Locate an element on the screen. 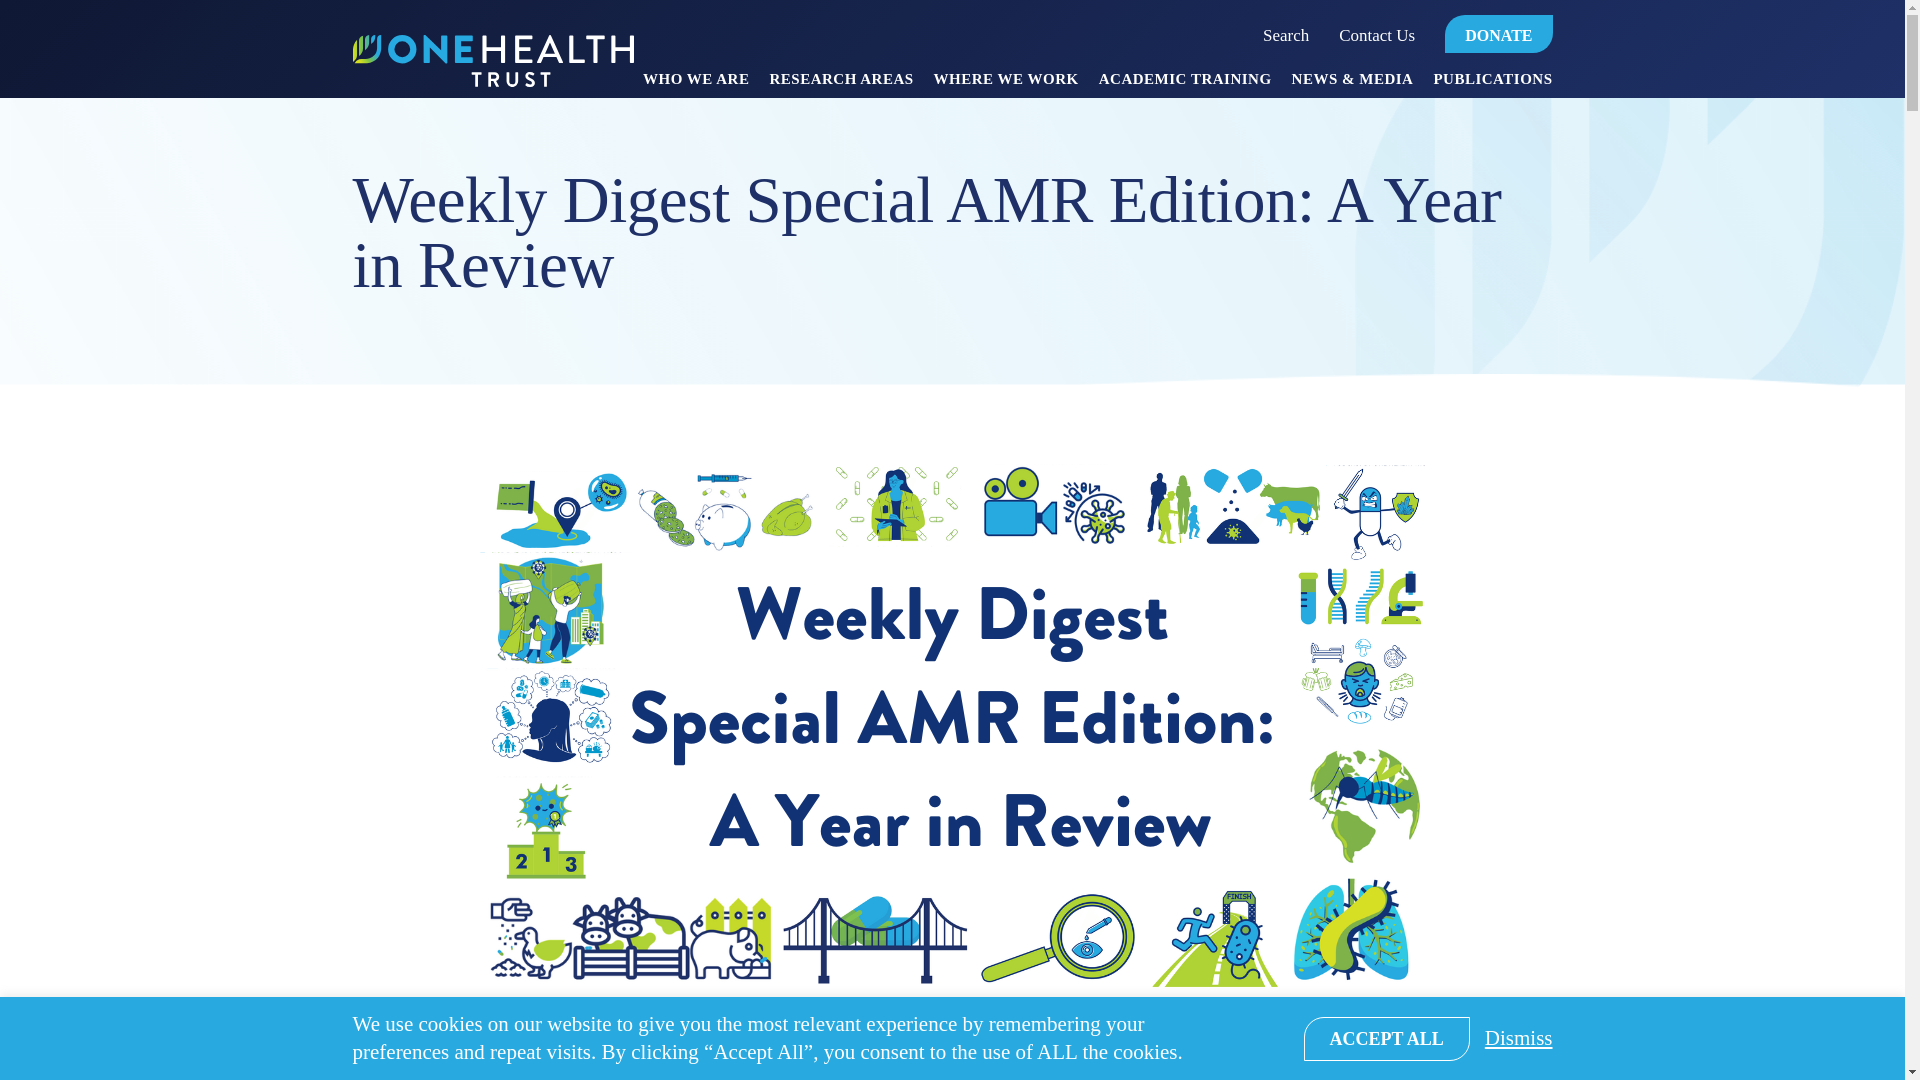 Image resolution: width=1920 pixels, height=1080 pixels. WHO WE ARE is located at coordinates (696, 84).